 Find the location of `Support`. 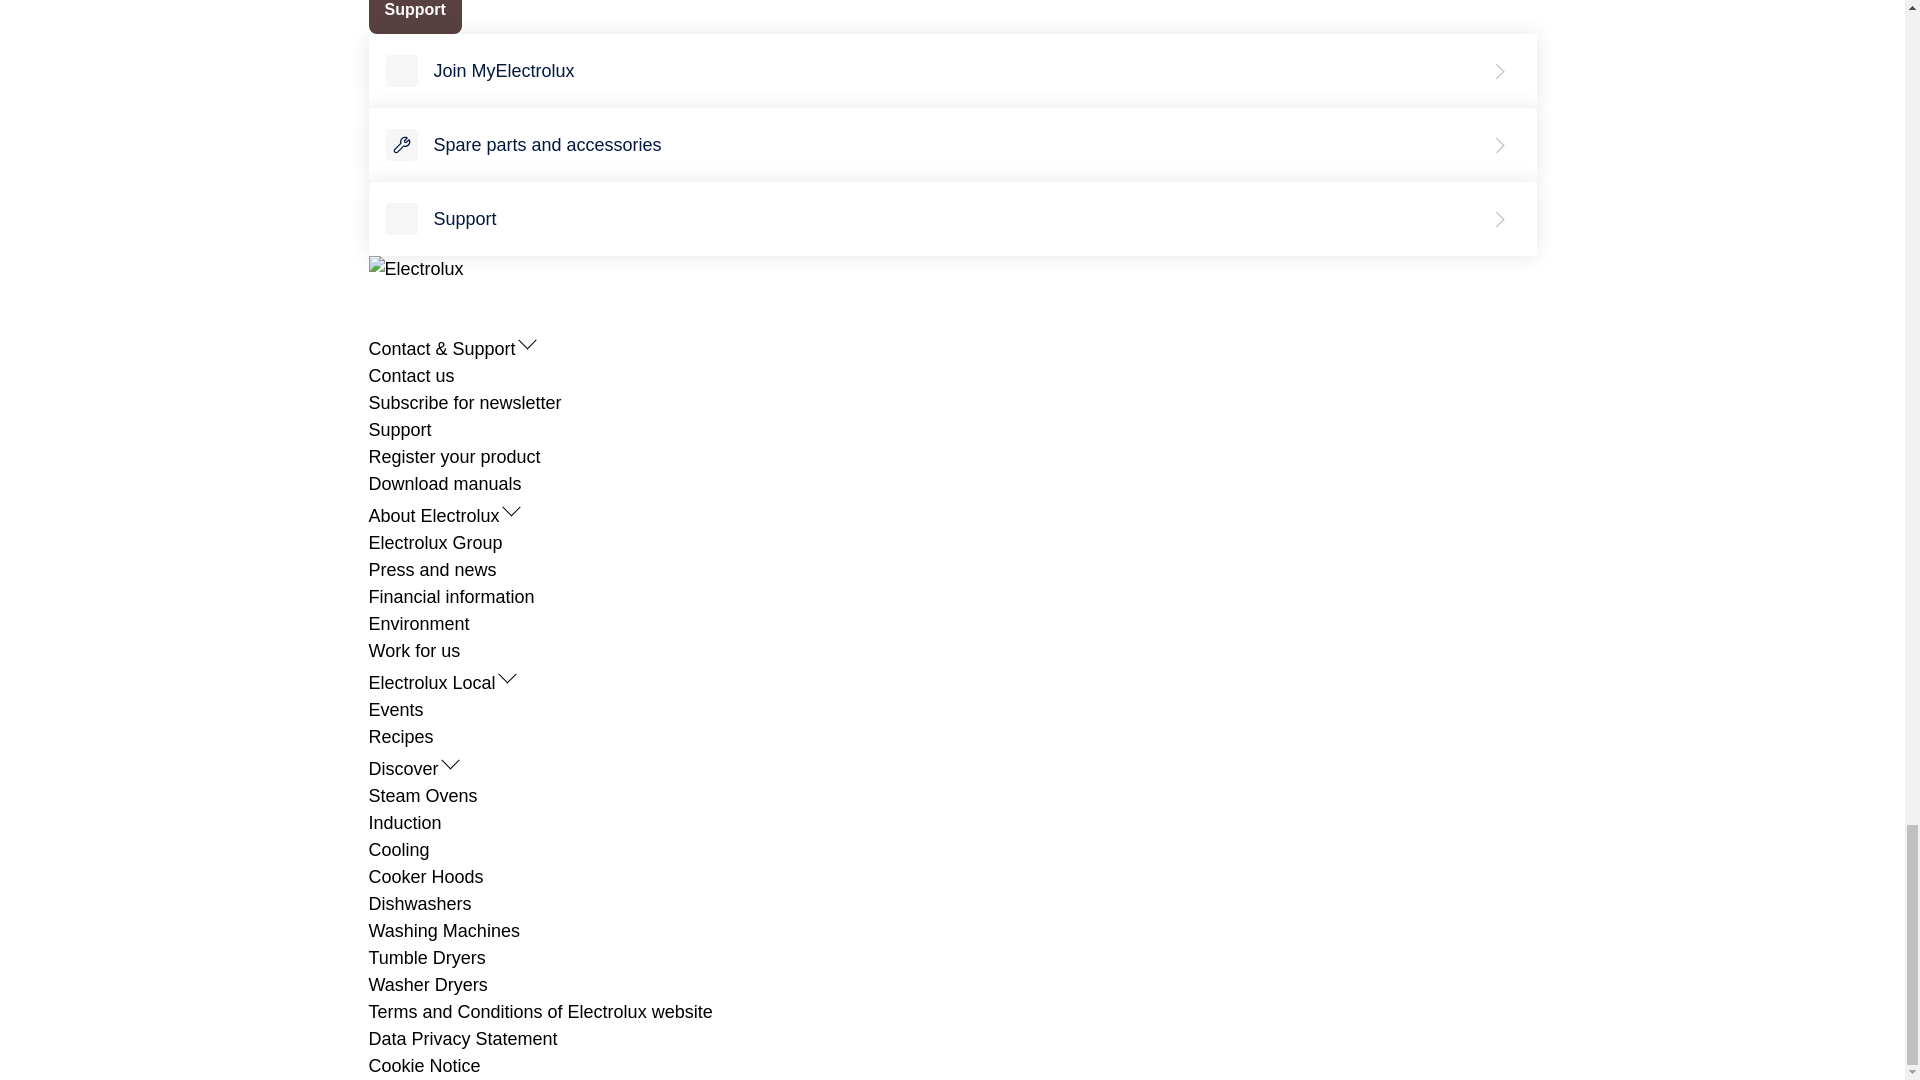

Support is located at coordinates (399, 430).